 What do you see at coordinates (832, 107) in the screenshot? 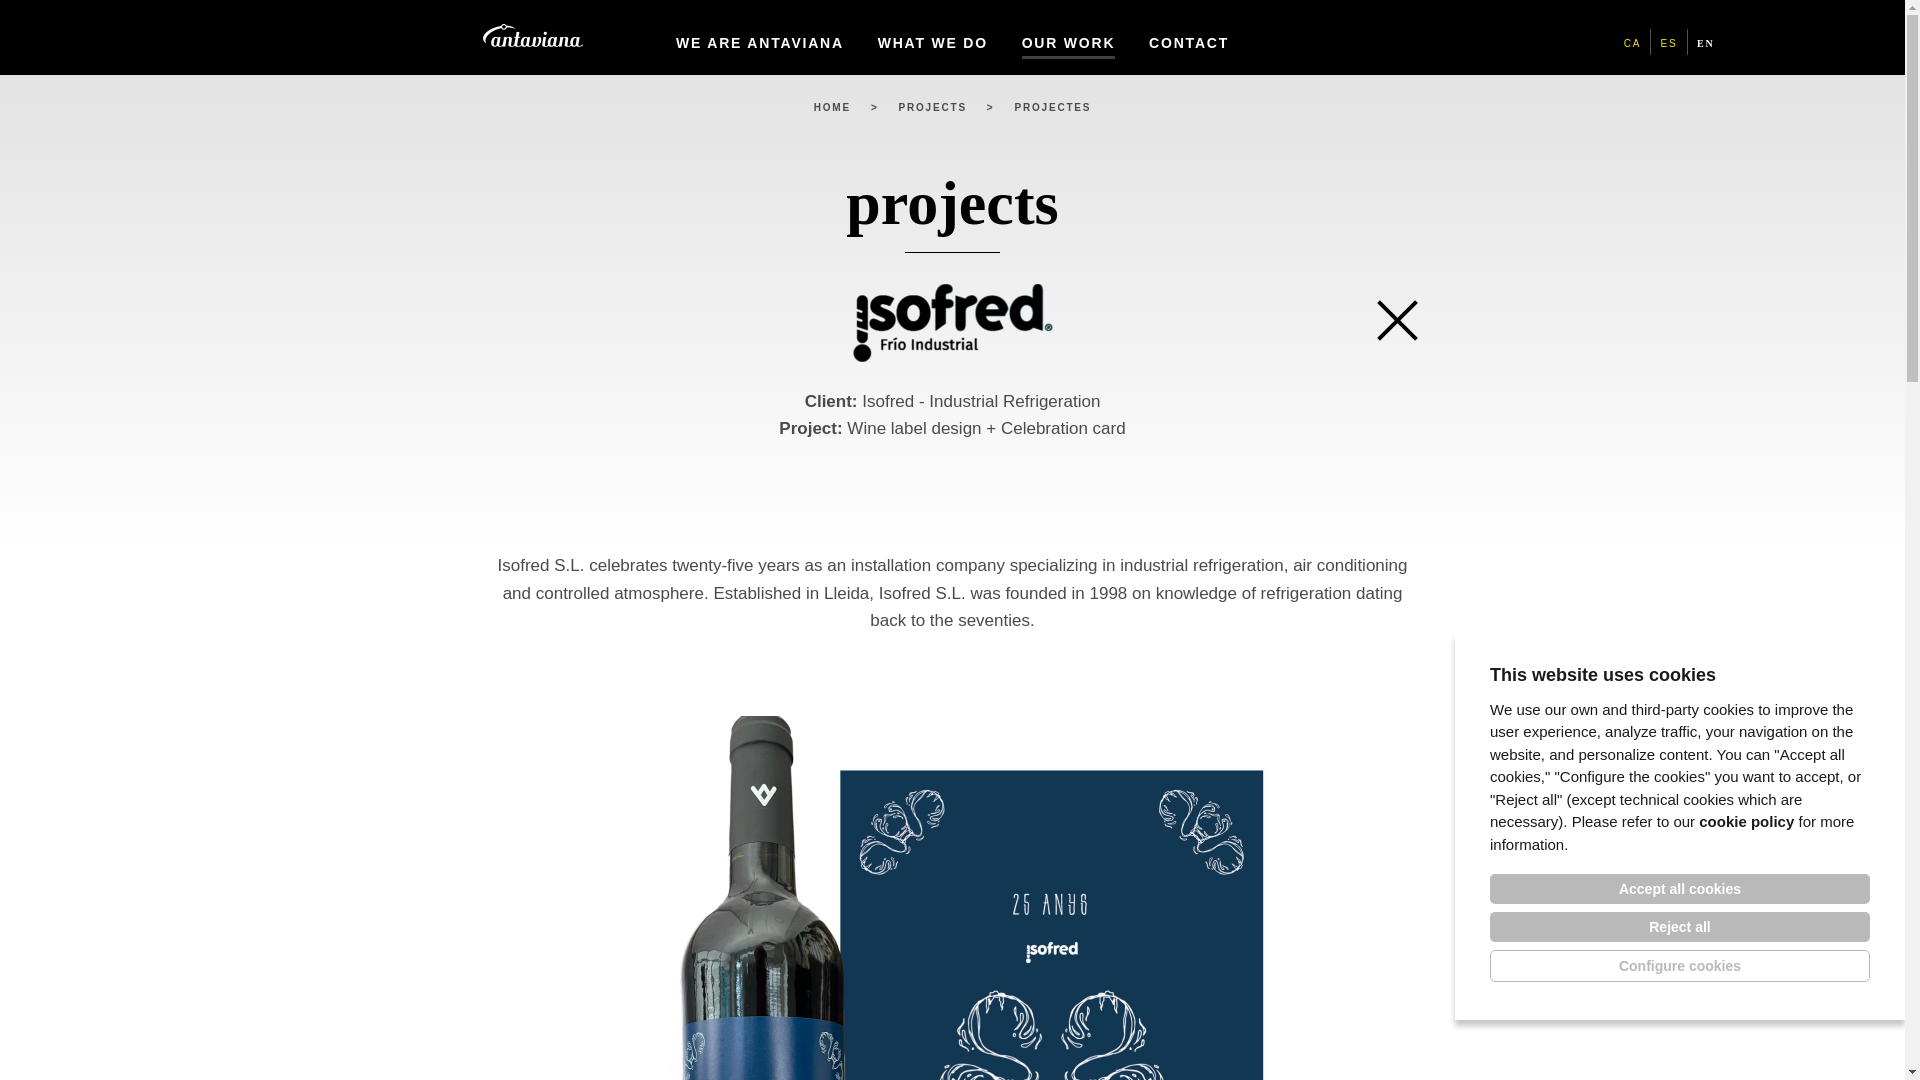
I see `HOME` at bounding box center [832, 107].